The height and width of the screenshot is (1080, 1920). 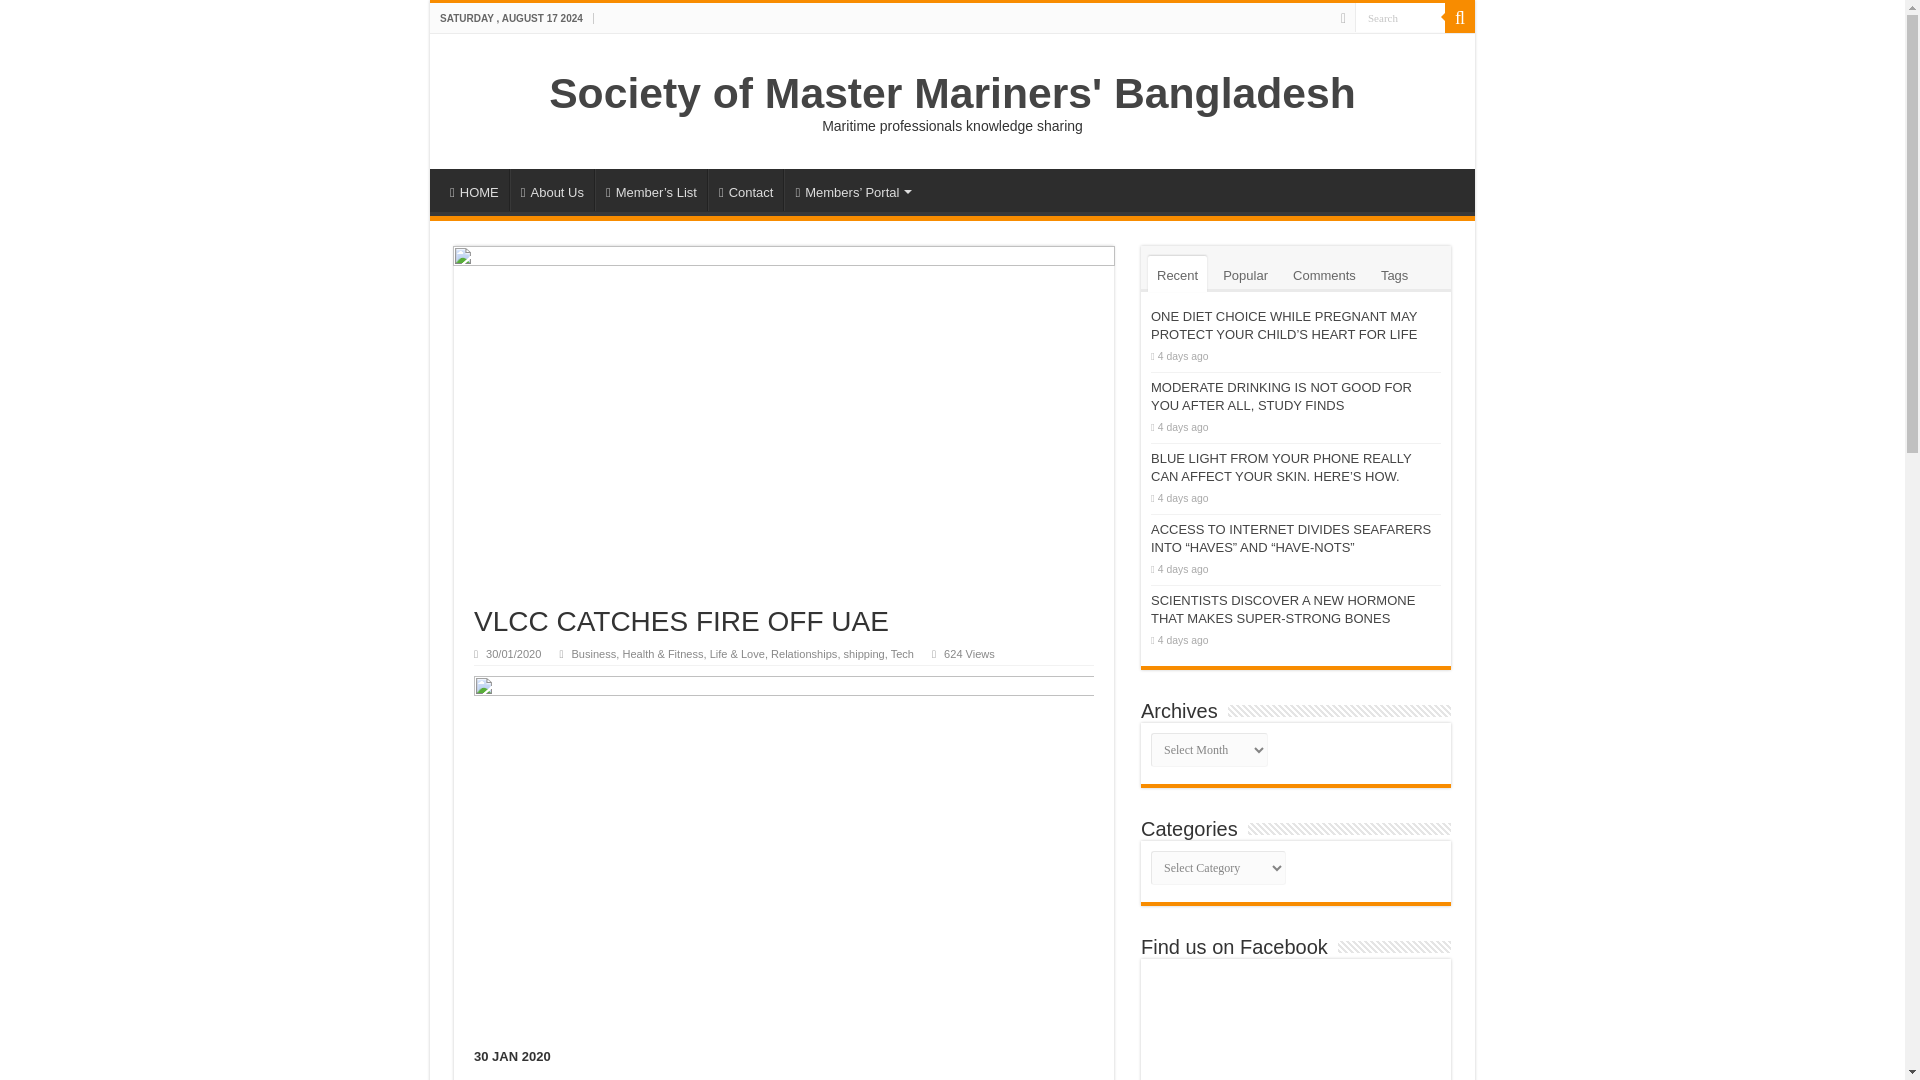 What do you see at coordinates (1394, 273) in the screenshot?
I see `Tags` at bounding box center [1394, 273].